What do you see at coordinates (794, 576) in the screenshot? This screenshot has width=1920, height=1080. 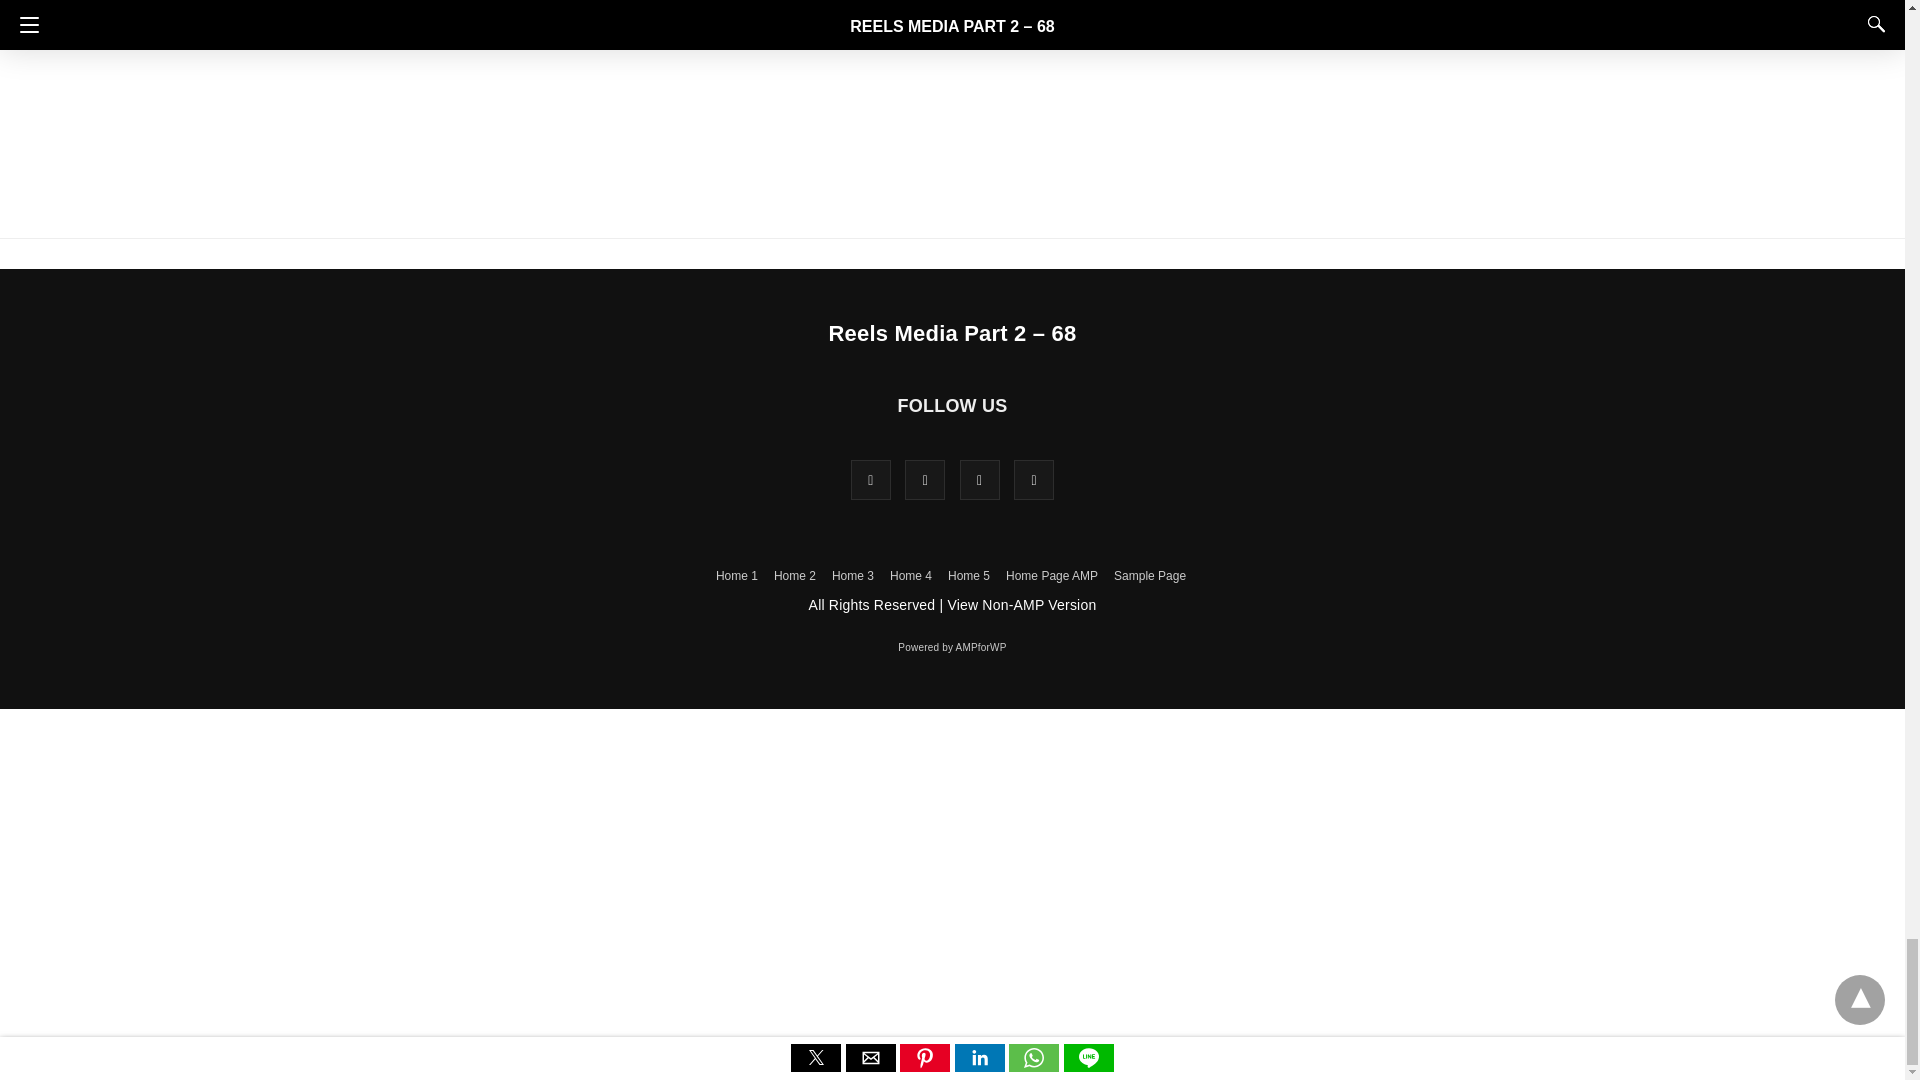 I see `Home 2` at bounding box center [794, 576].